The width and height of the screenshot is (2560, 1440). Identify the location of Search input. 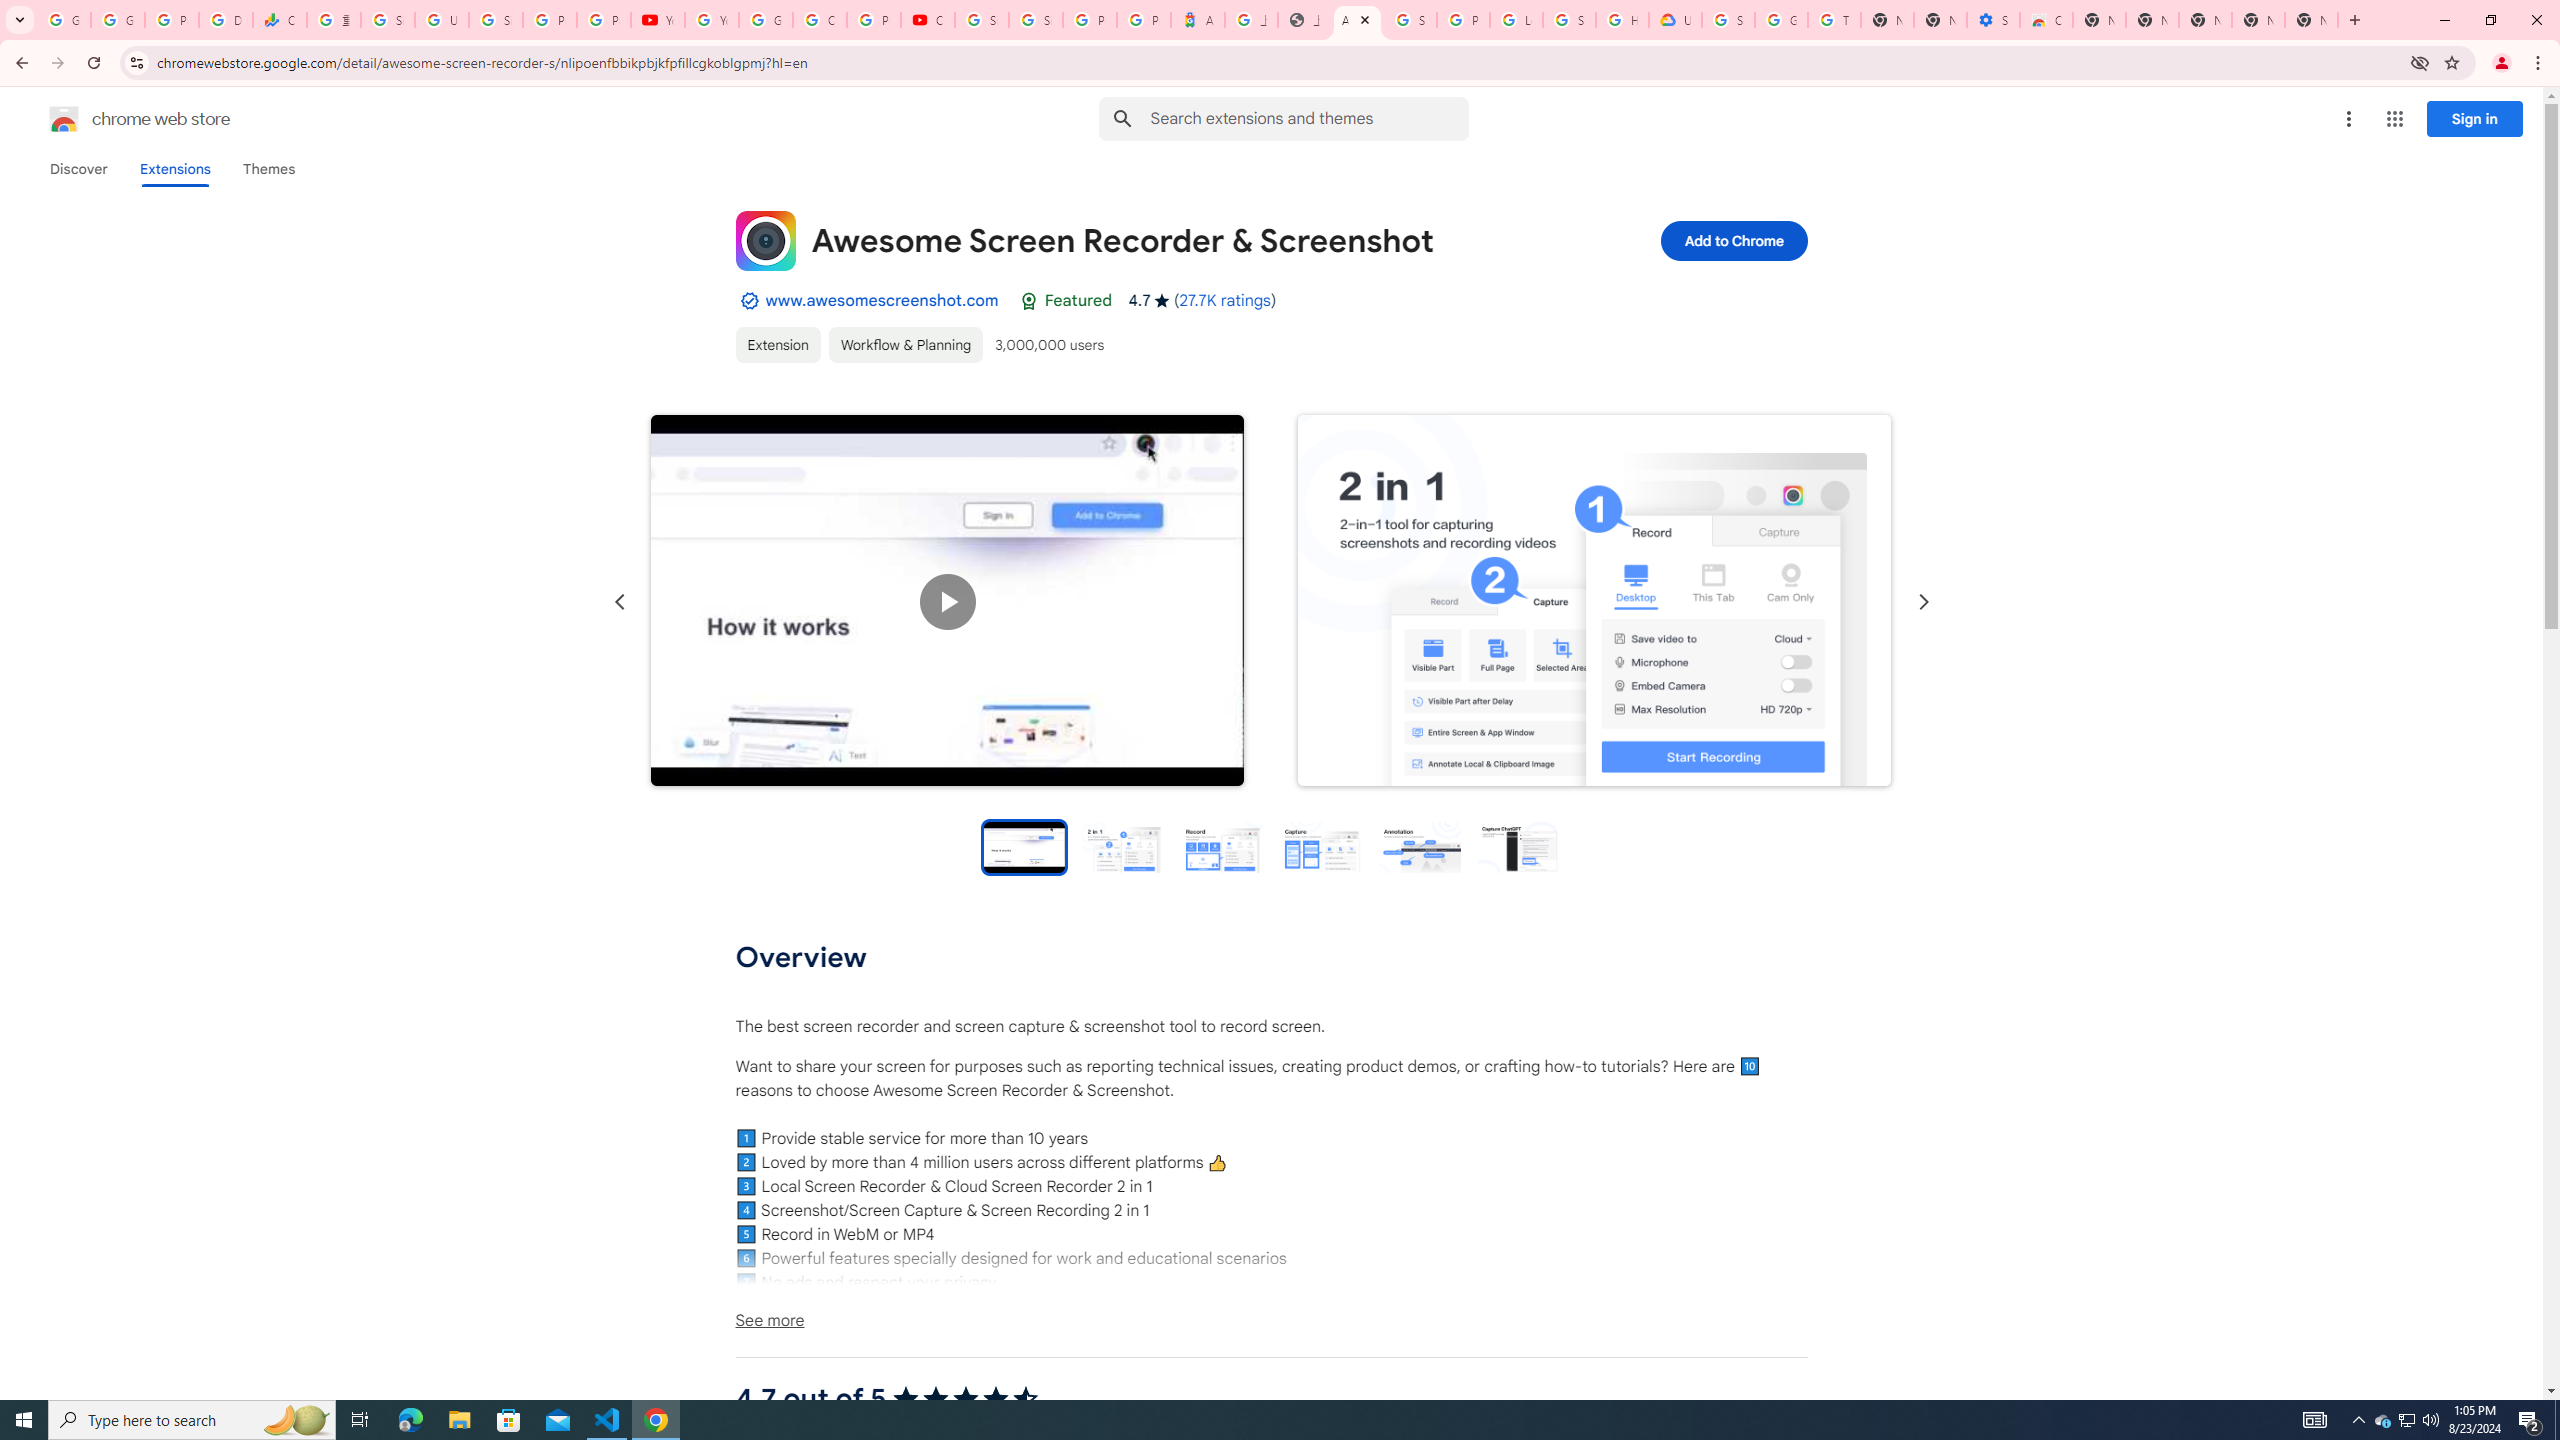
(1309, 118).